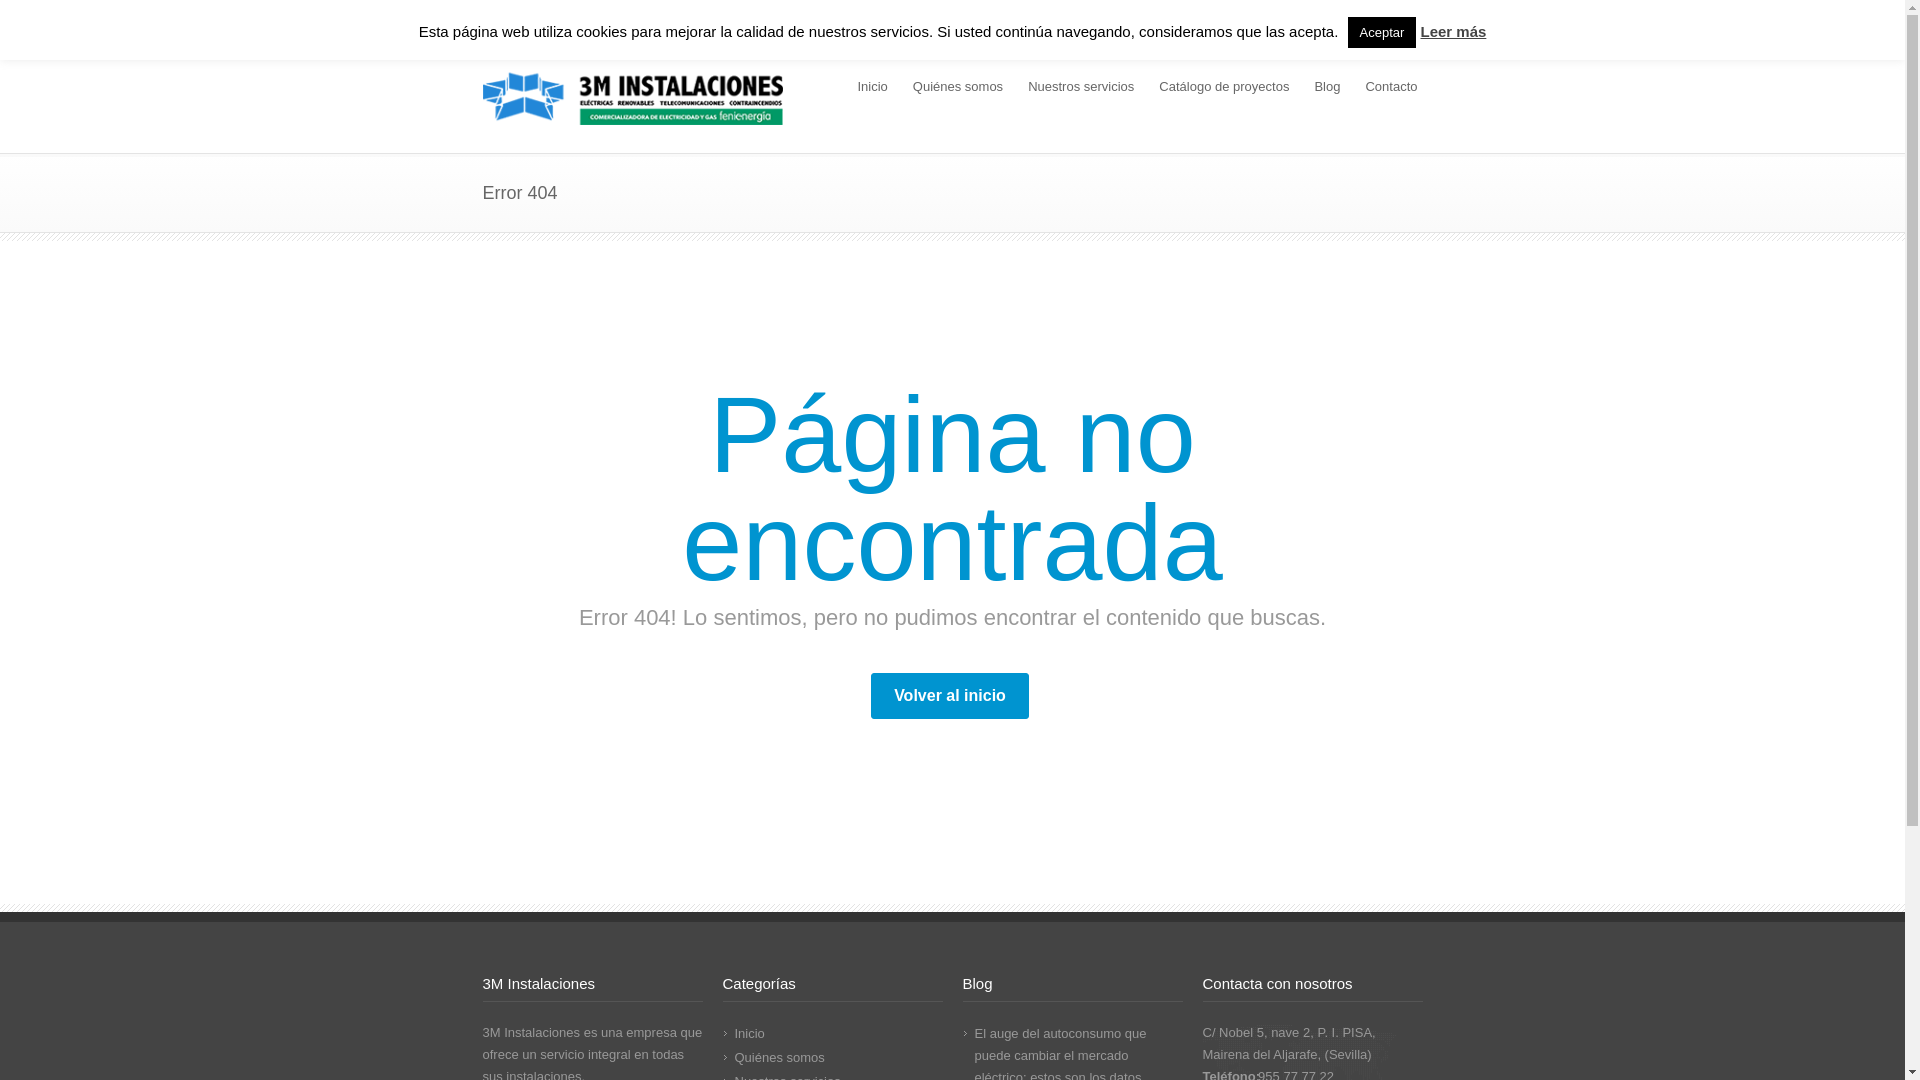  I want to click on Contacto, so click(1391, 88).